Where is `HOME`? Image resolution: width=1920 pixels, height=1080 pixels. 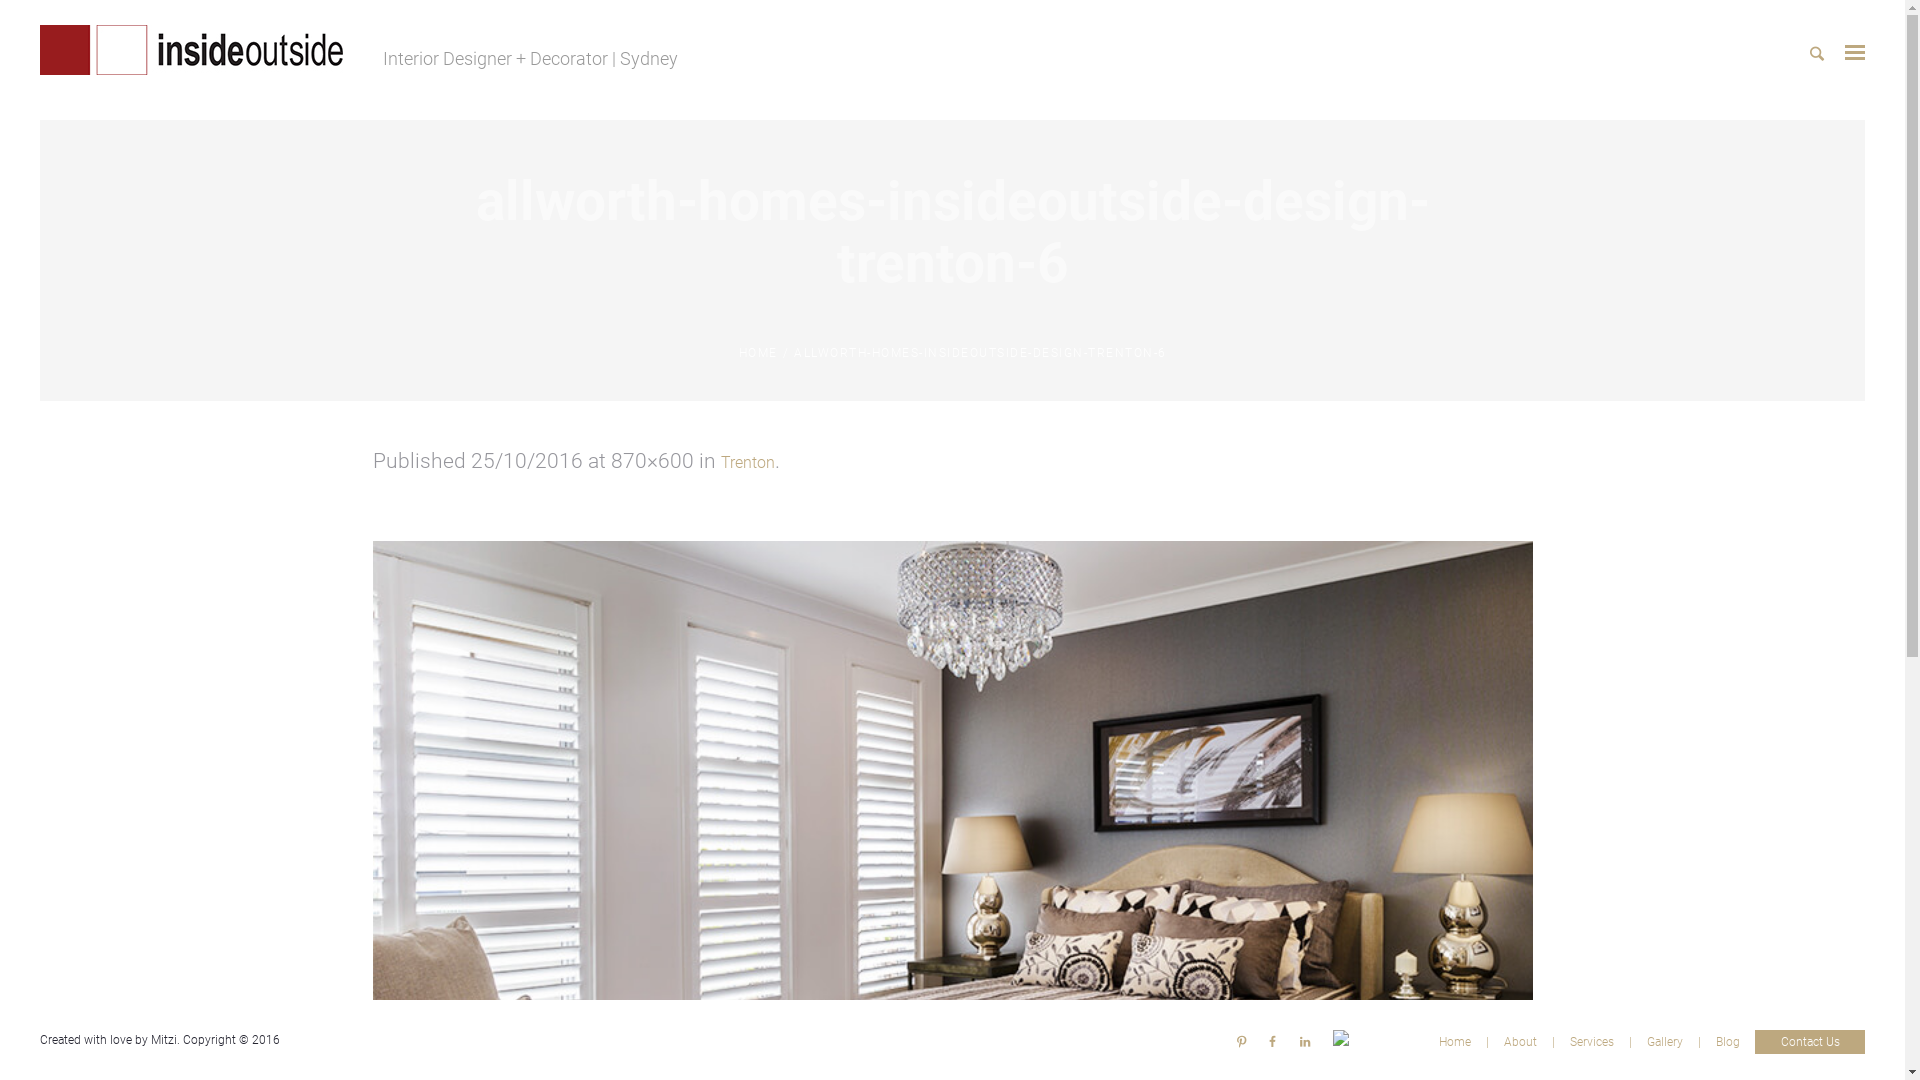
HOME is located at coordinates (758, 353).